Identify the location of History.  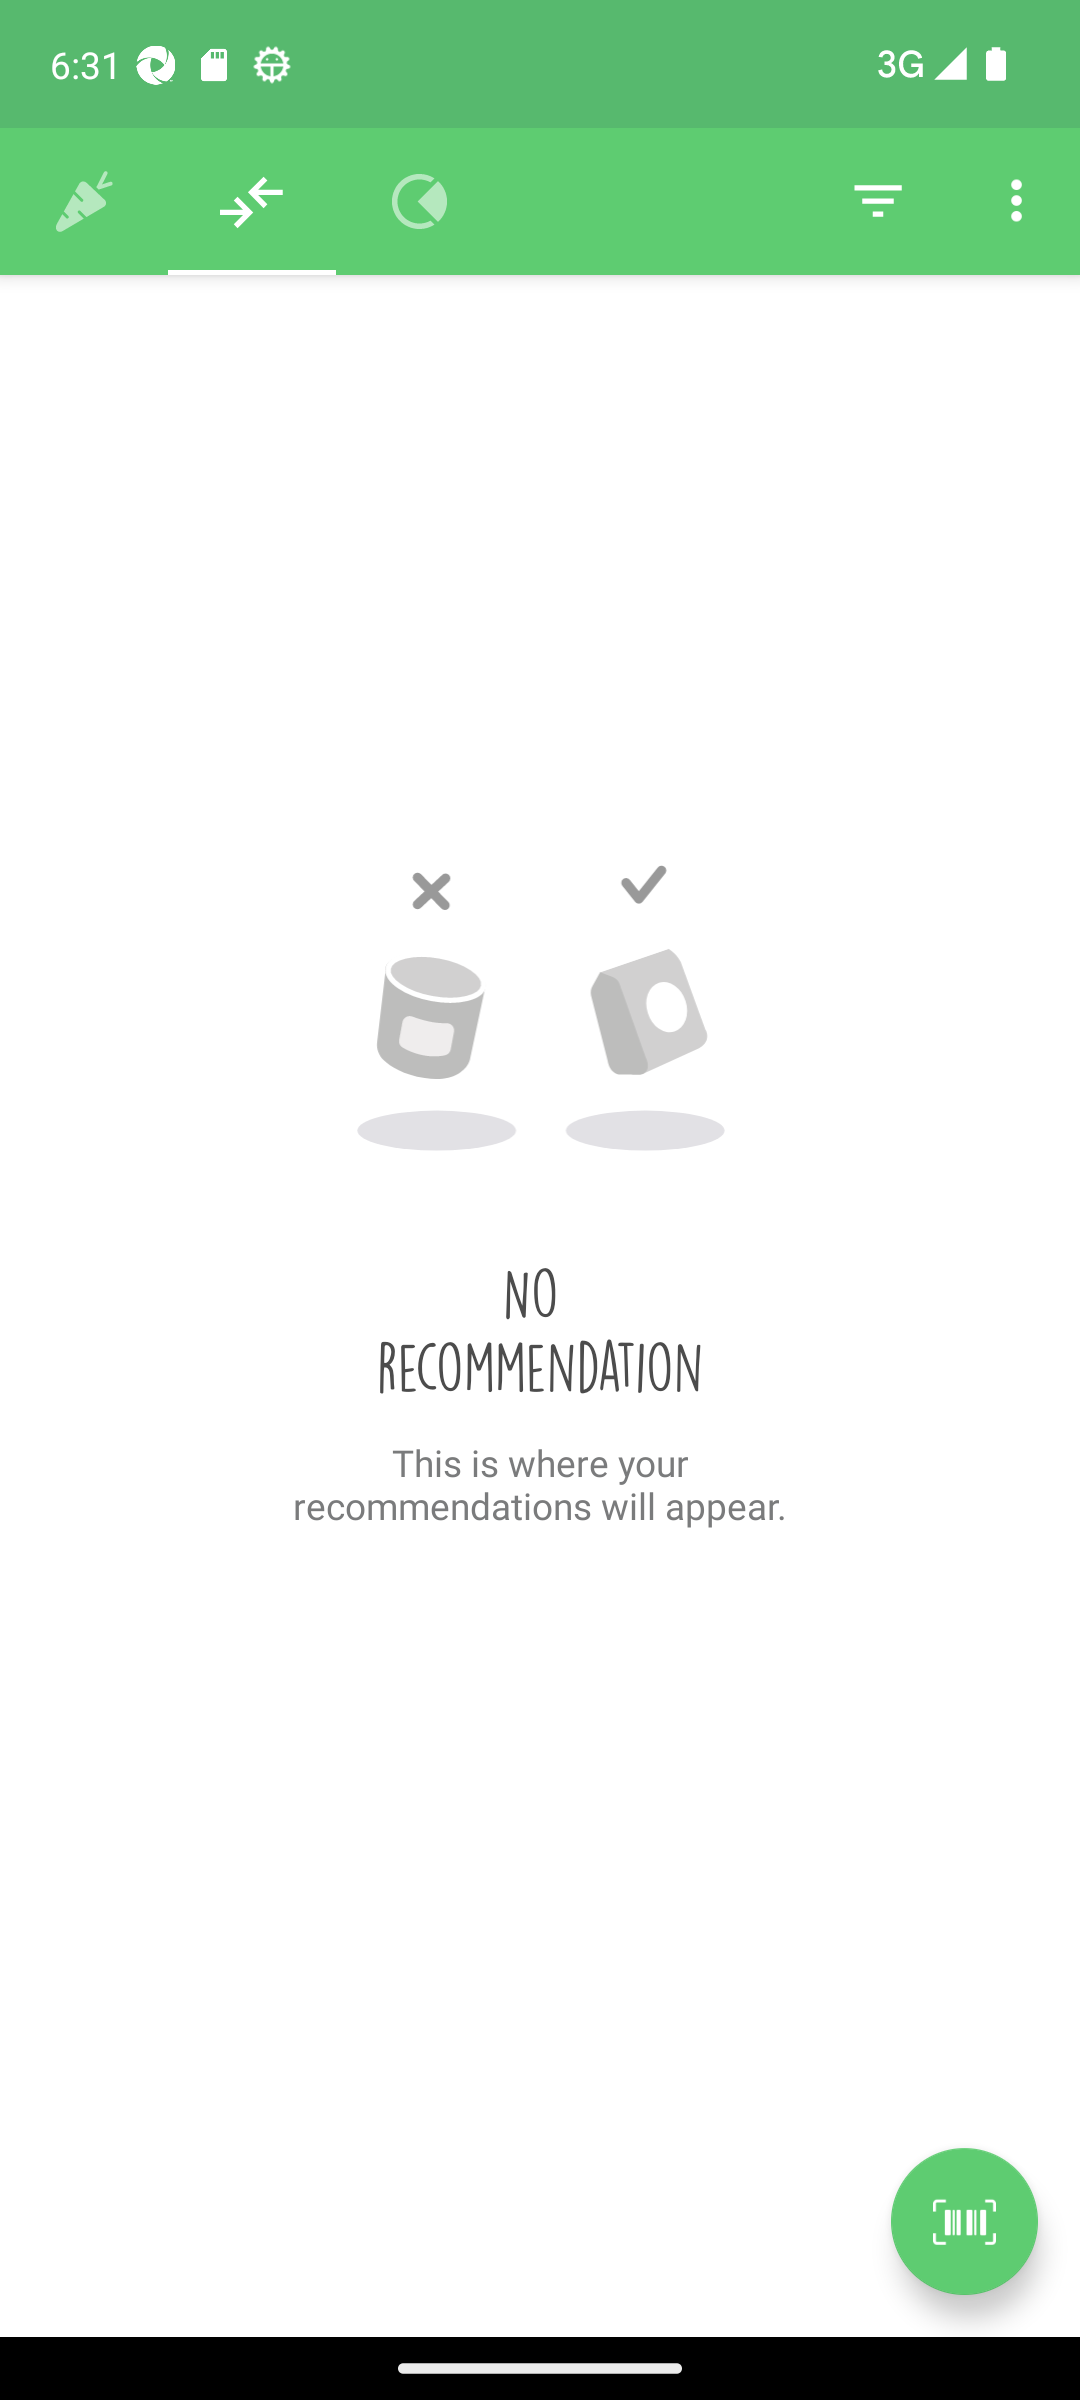
(84, 202).